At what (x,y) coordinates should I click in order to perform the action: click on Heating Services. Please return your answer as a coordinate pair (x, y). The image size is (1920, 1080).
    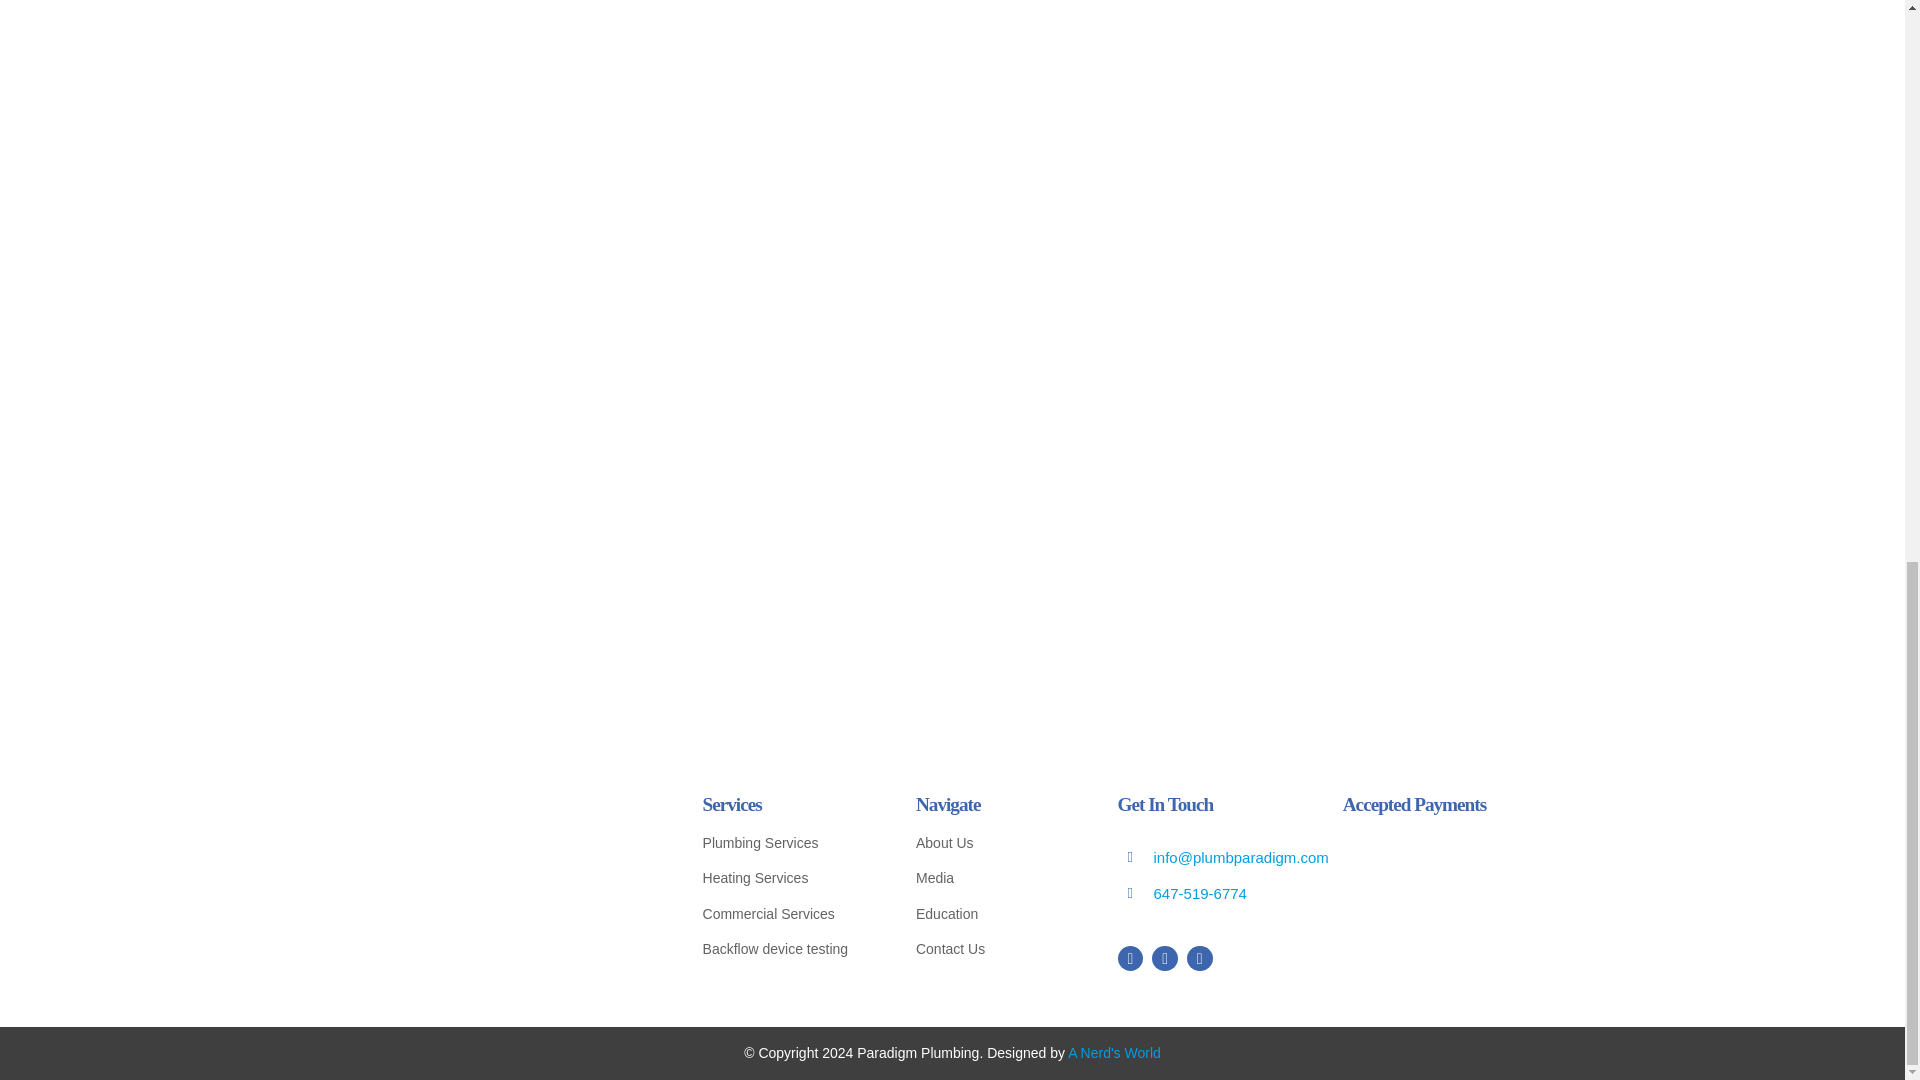
    Looking at the image, I should click on (786, 878).